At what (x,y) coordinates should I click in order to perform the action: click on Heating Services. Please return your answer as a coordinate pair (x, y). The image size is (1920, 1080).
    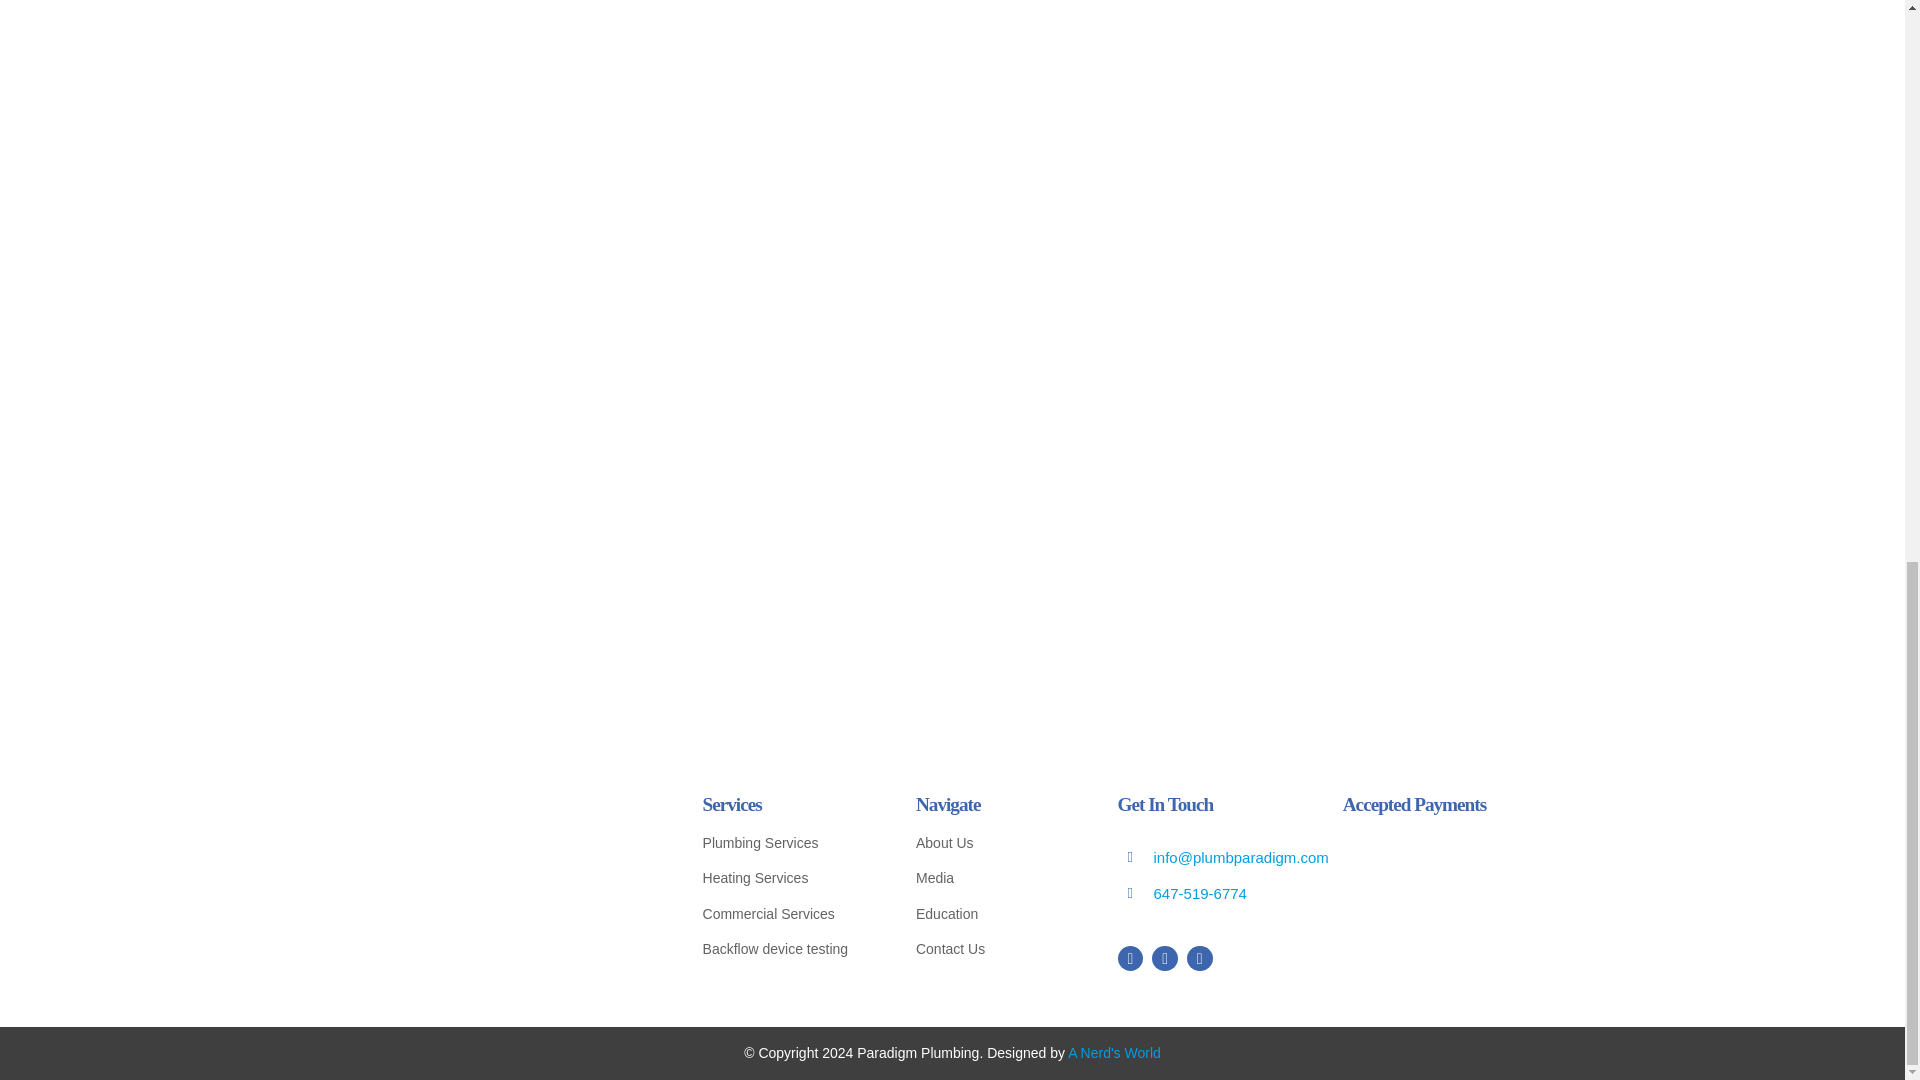
    Looking at the image, I should click on (786, 878).